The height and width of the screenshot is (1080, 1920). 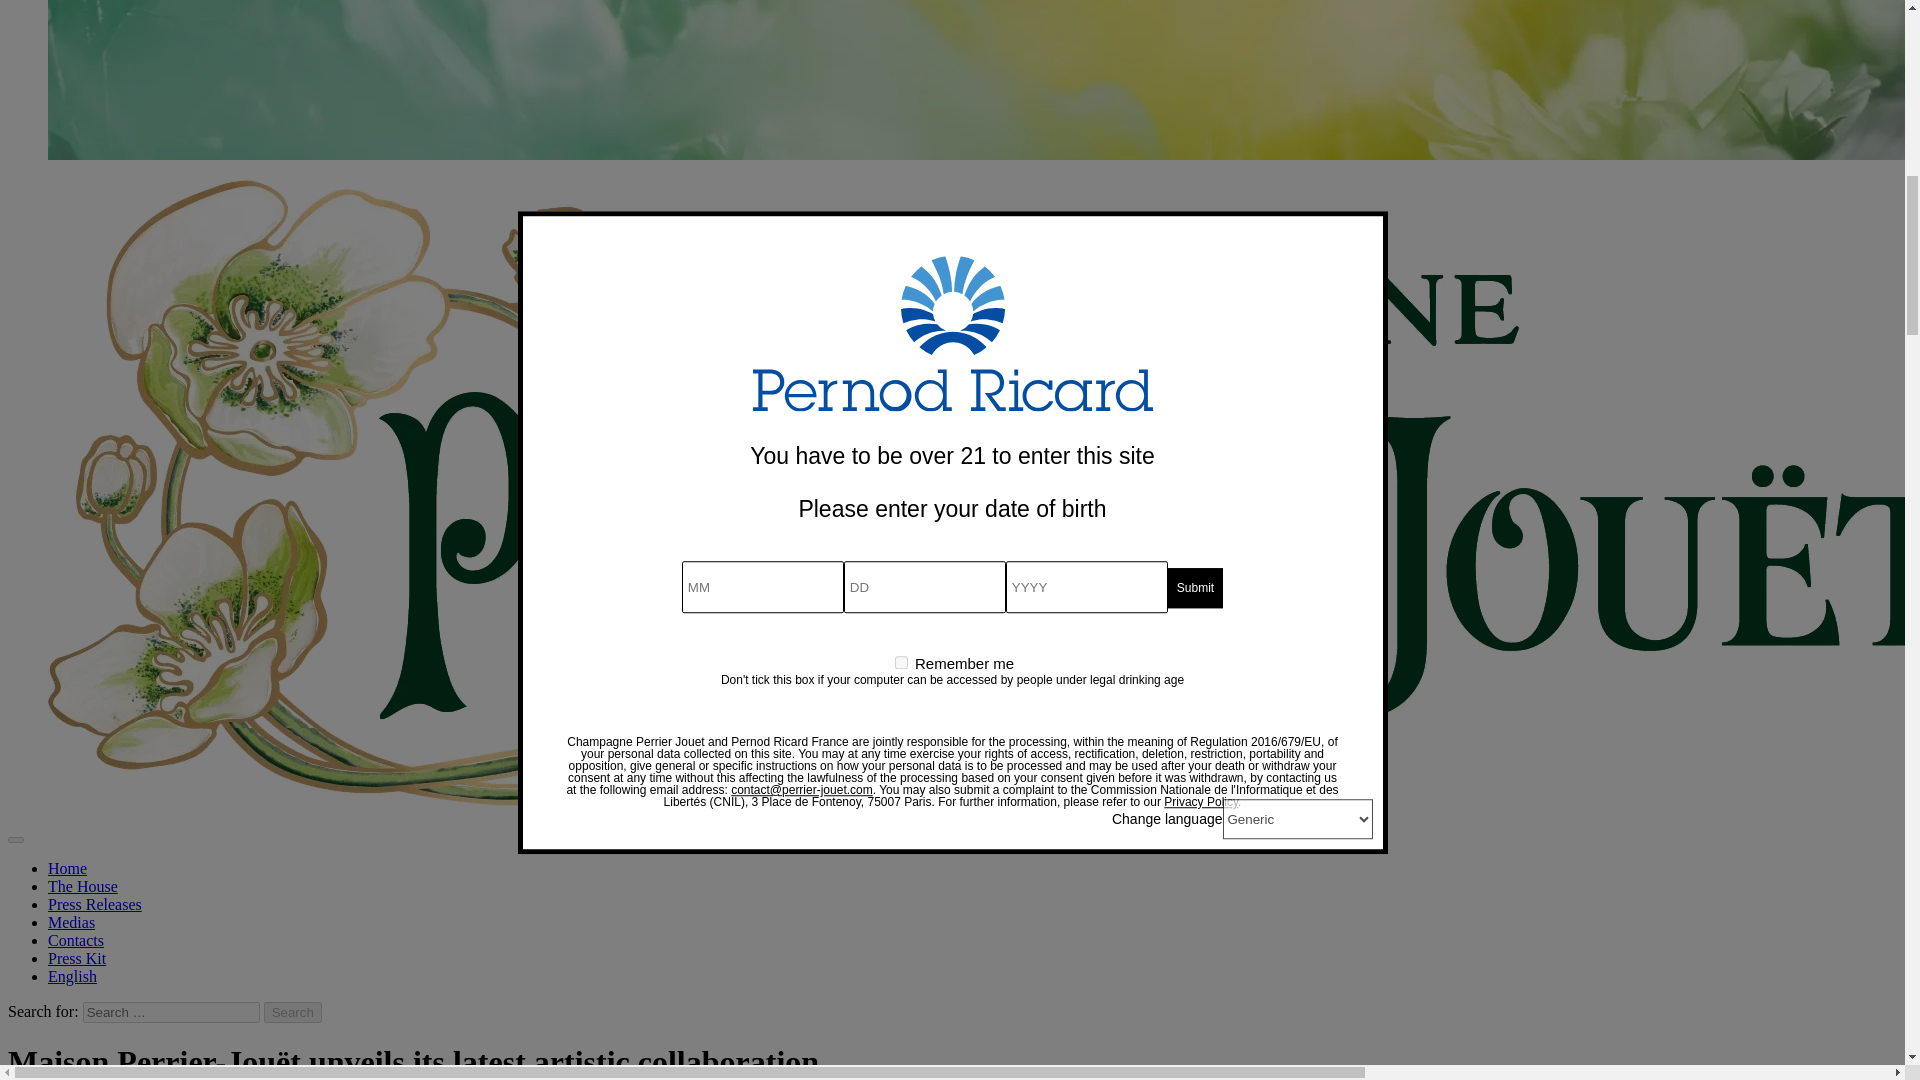 I want to click on Medias, so click(x=71, y=922).